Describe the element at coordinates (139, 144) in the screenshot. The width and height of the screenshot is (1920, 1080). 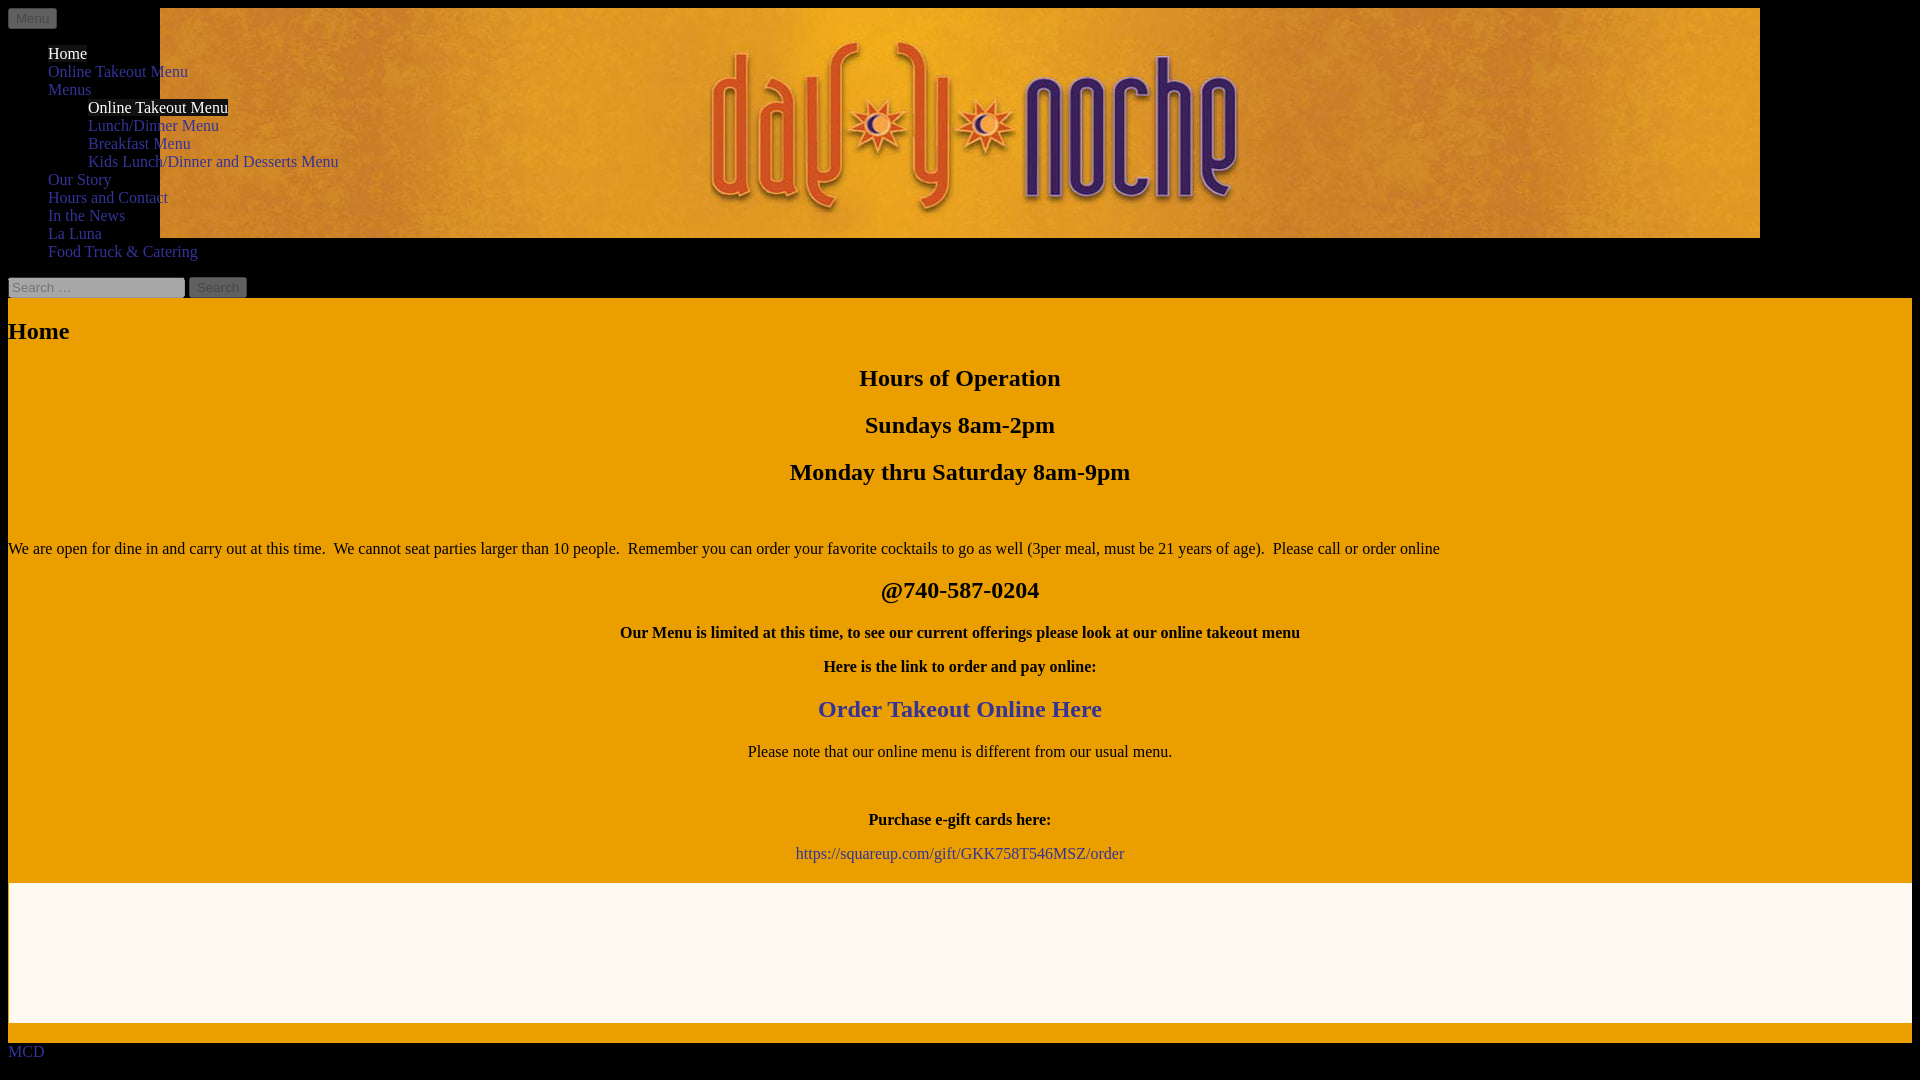
I see `Breakfast Menu` at that location.